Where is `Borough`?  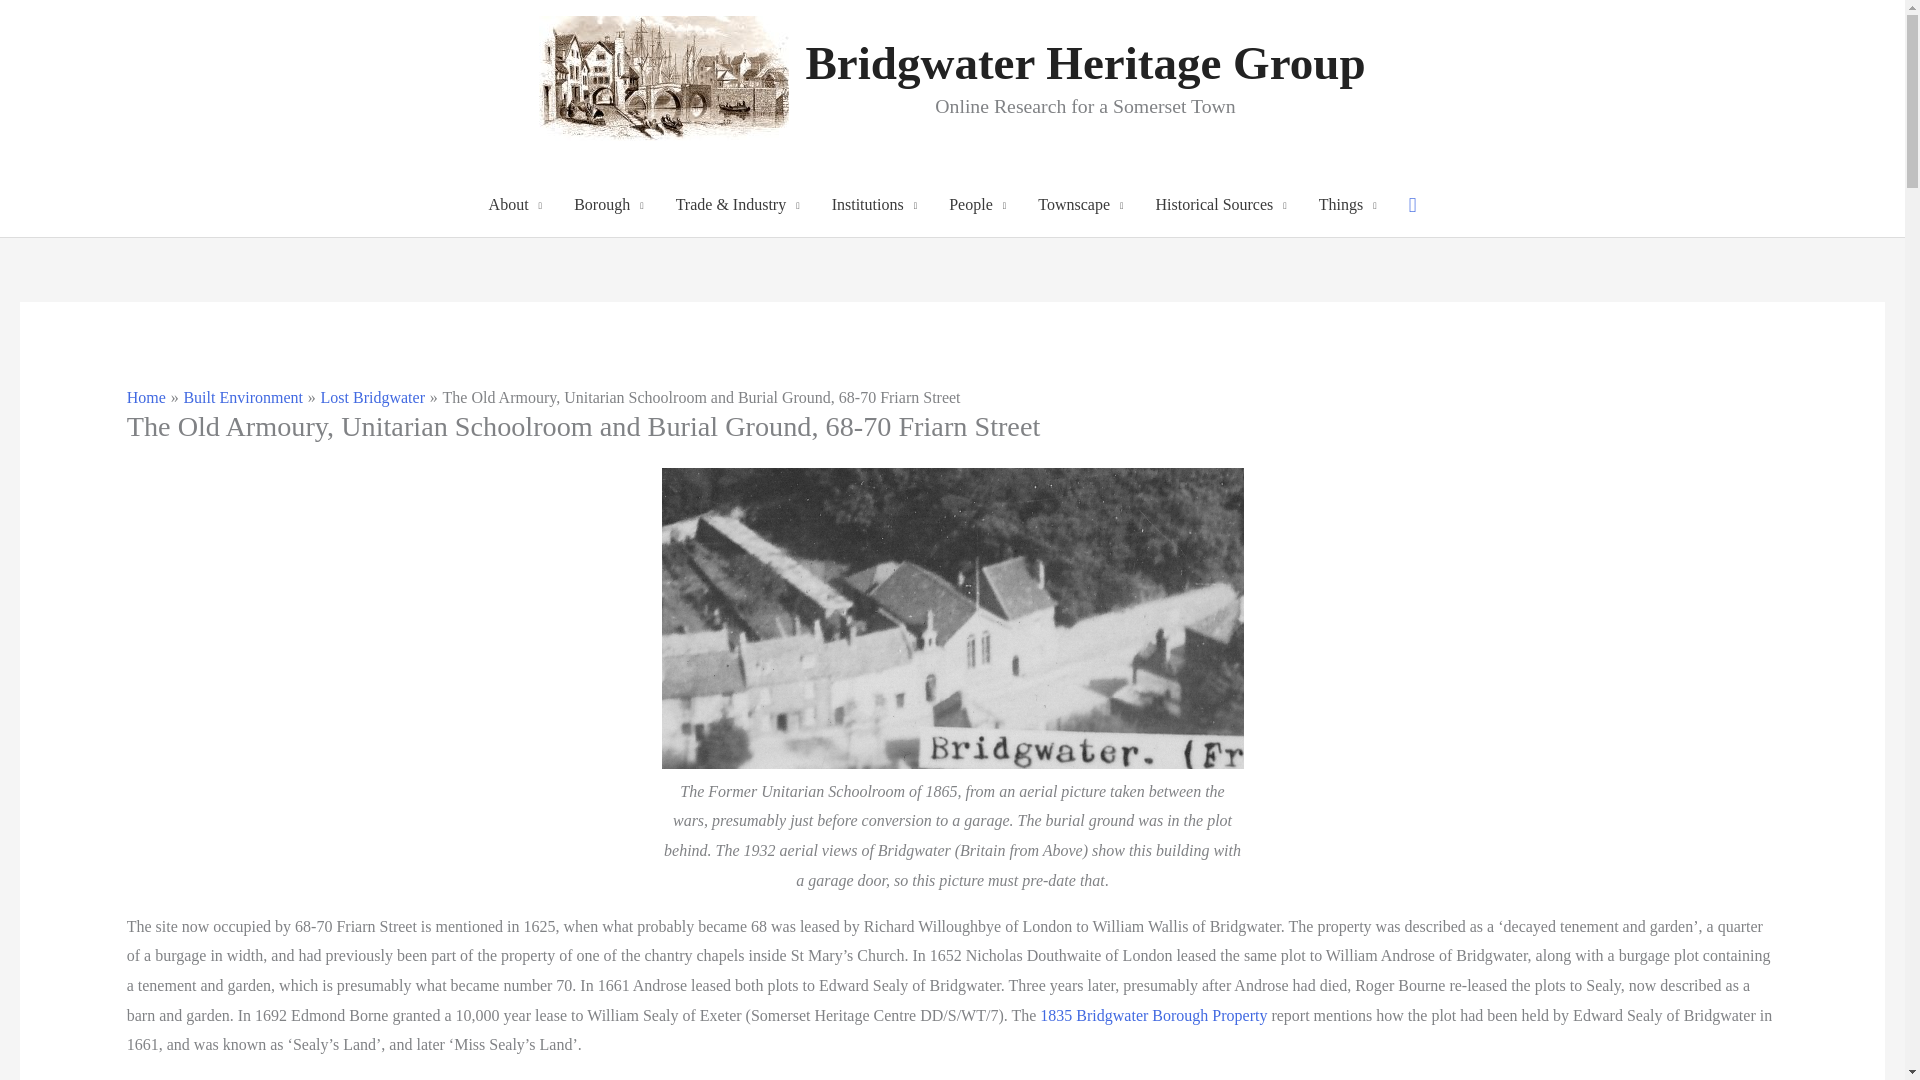 Borough is located at coordinates (609, 204).